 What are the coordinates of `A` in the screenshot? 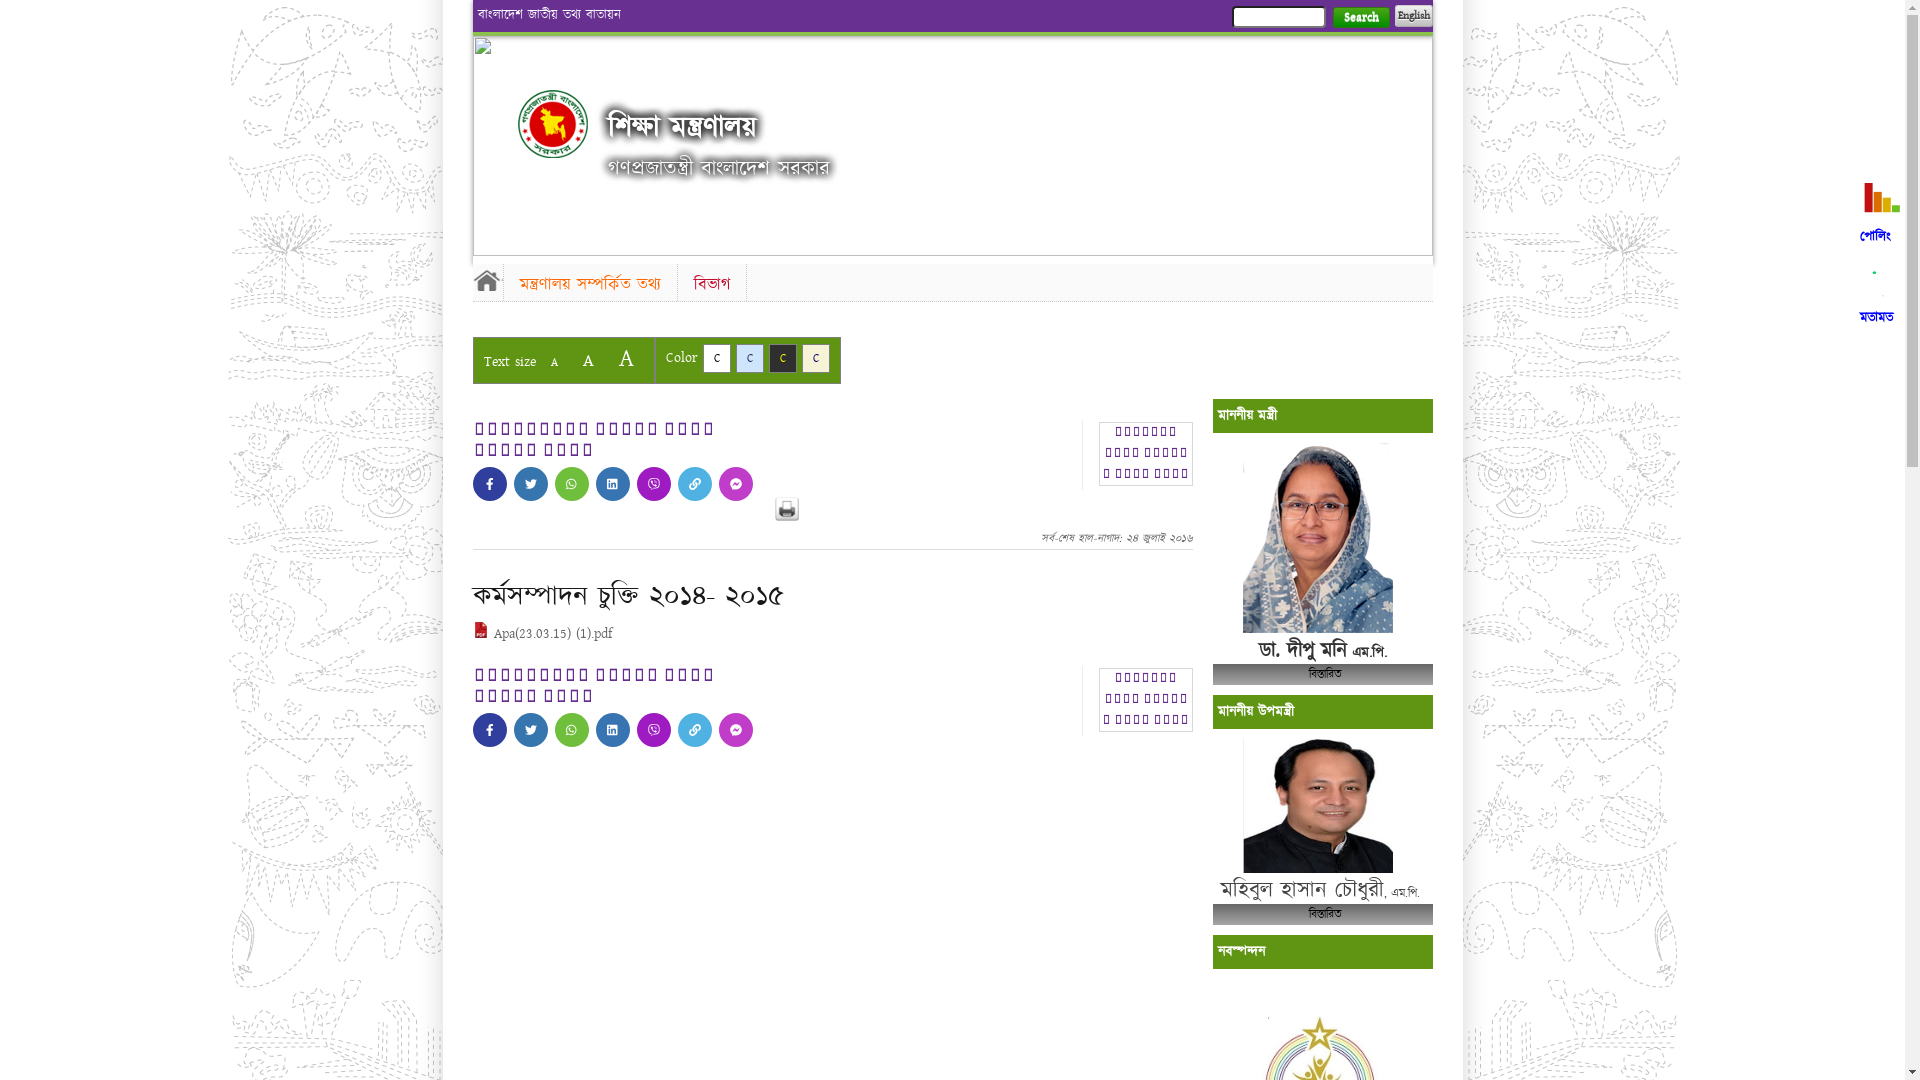 It's located at (626, 358).